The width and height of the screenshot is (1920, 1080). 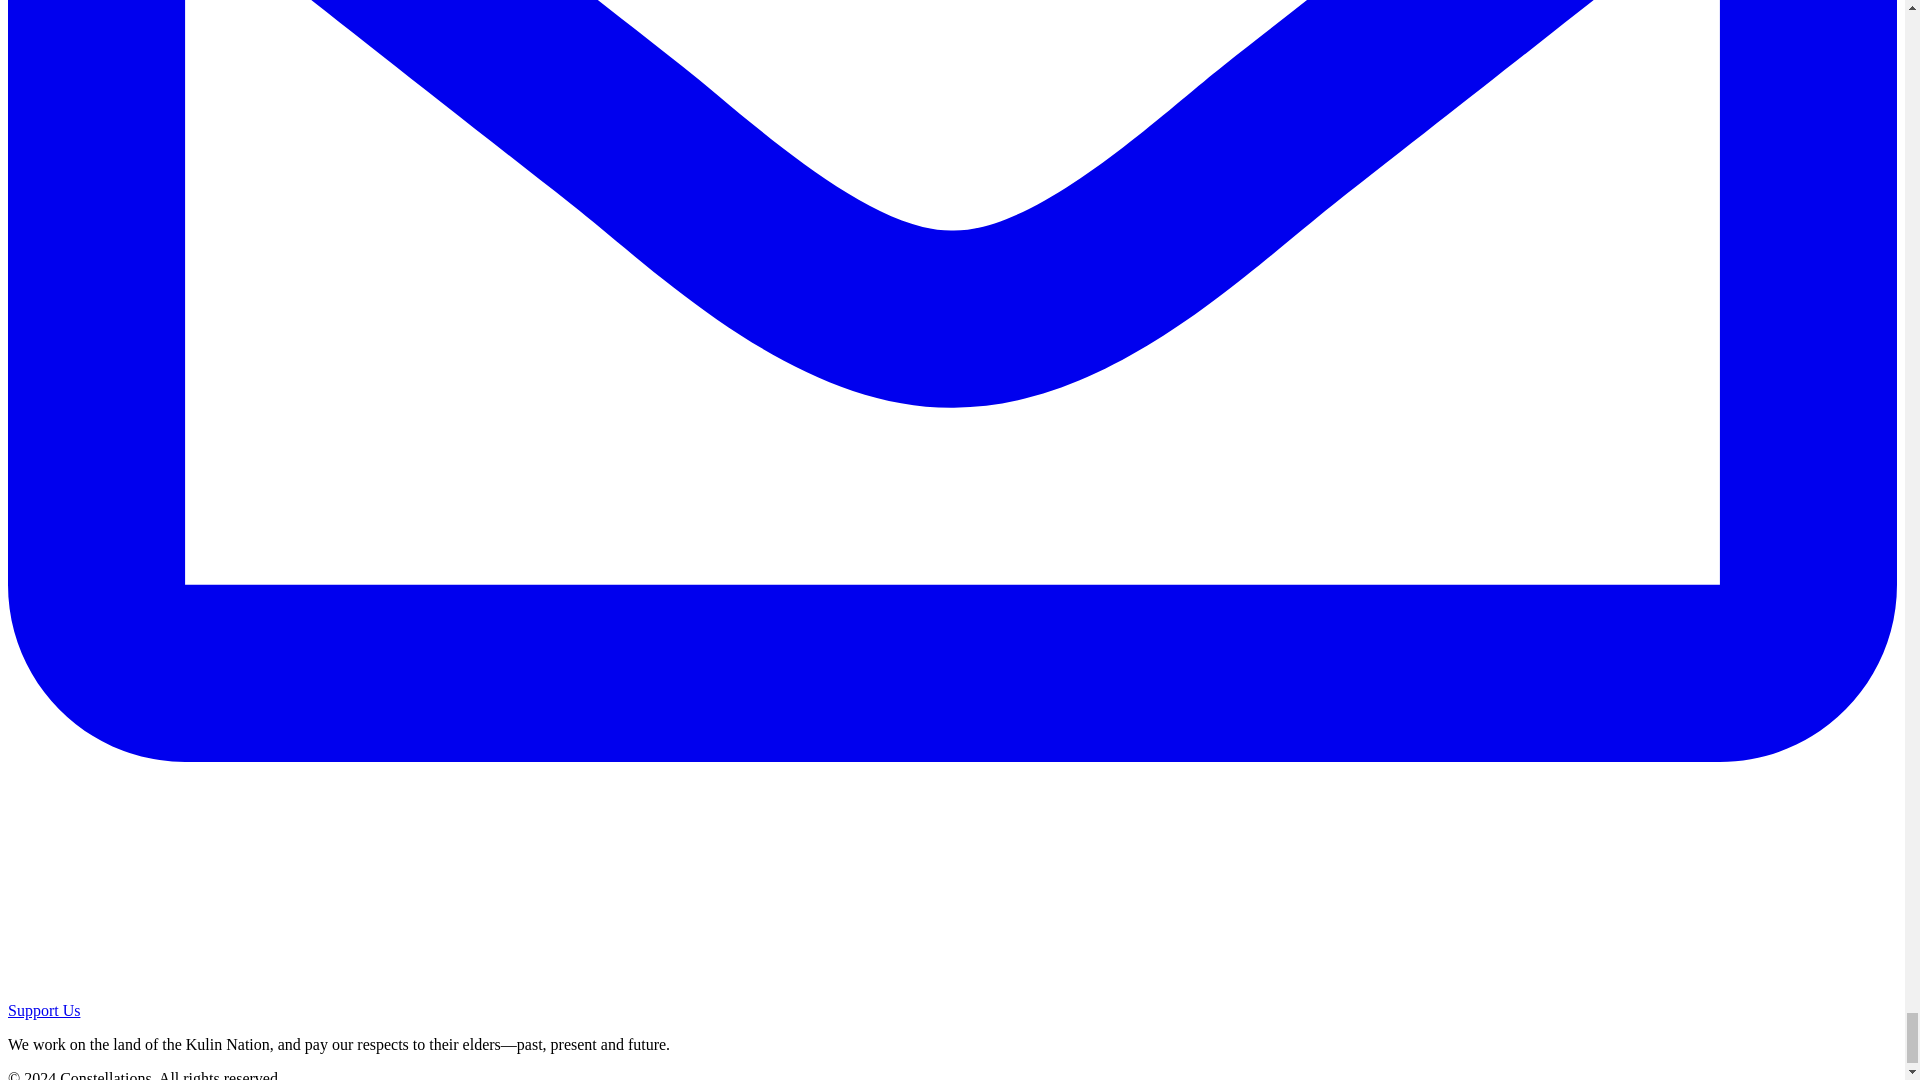 What do you see at coordinates (44, 1010) in the screenshot?
I see `Support Us` at bounding box center [44, 1010].